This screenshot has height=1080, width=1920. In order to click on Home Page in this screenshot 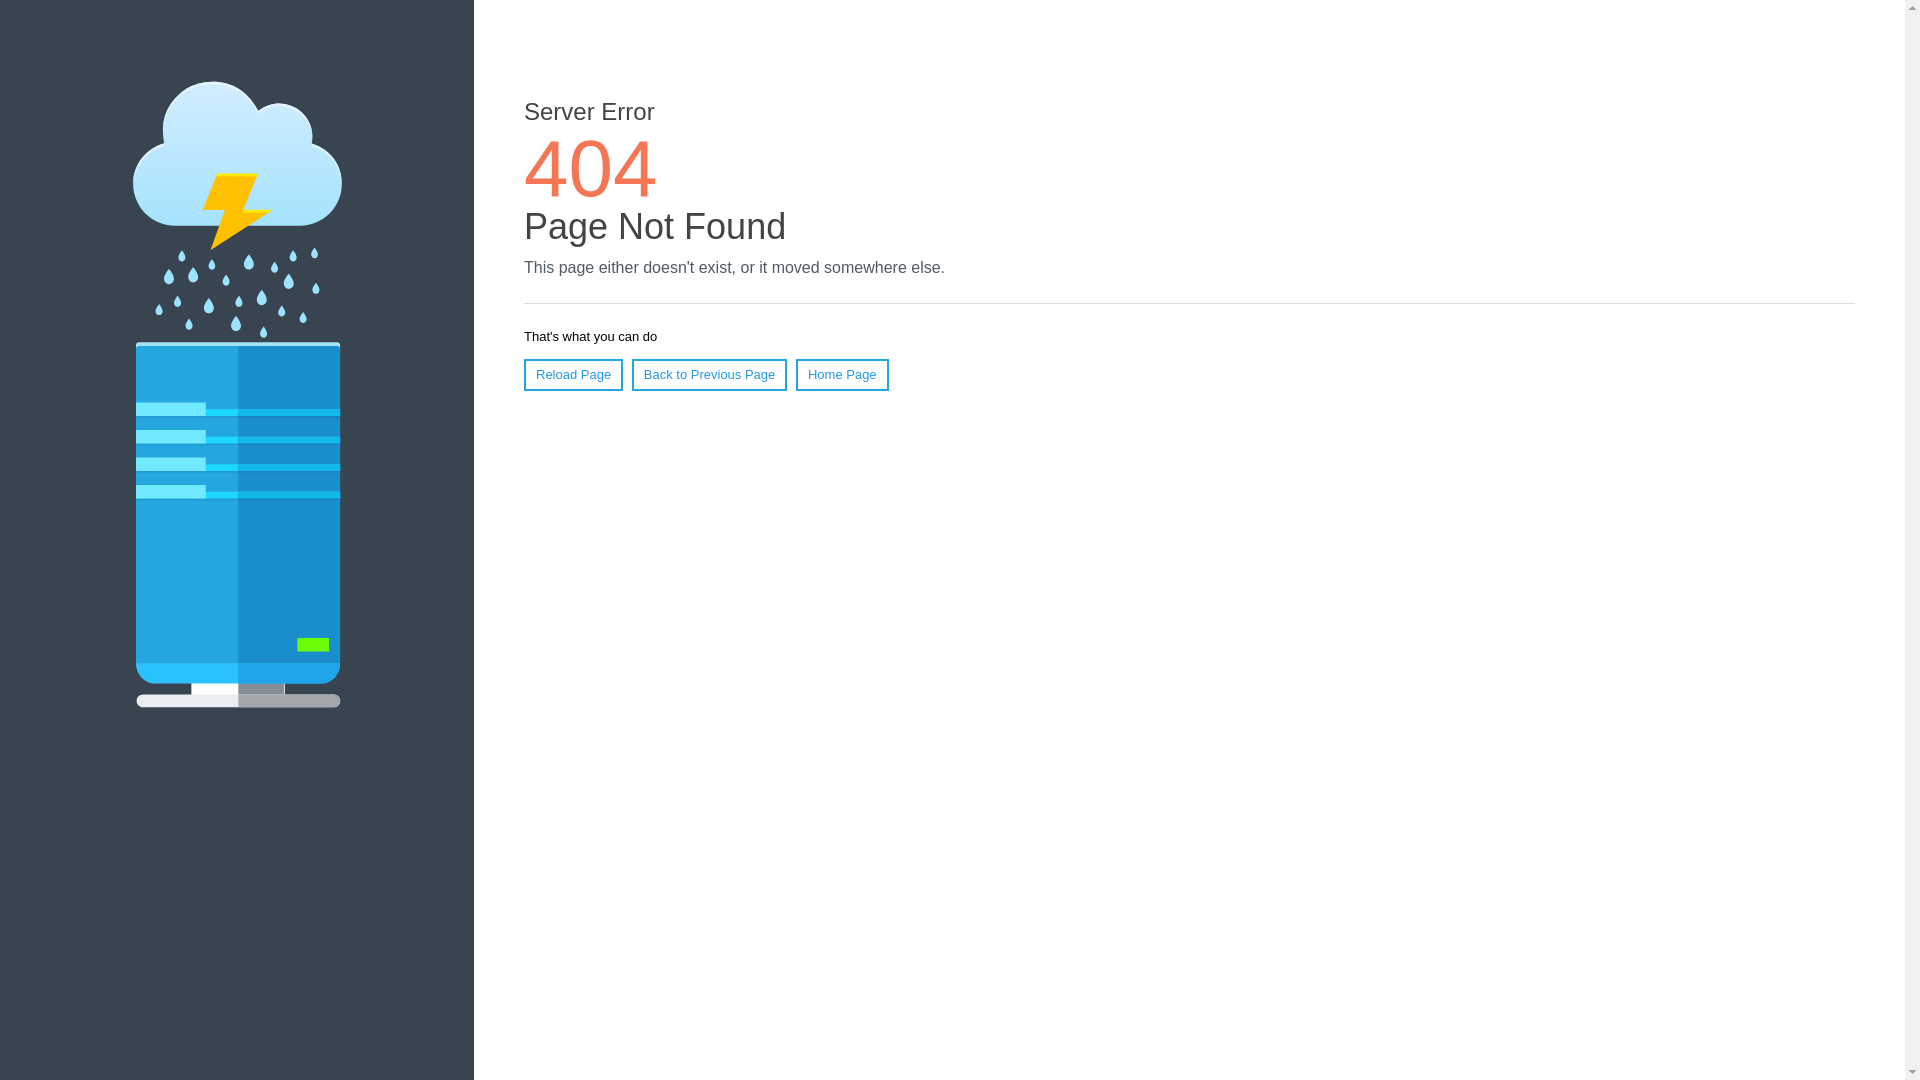, I will do `click(842, 375)`.